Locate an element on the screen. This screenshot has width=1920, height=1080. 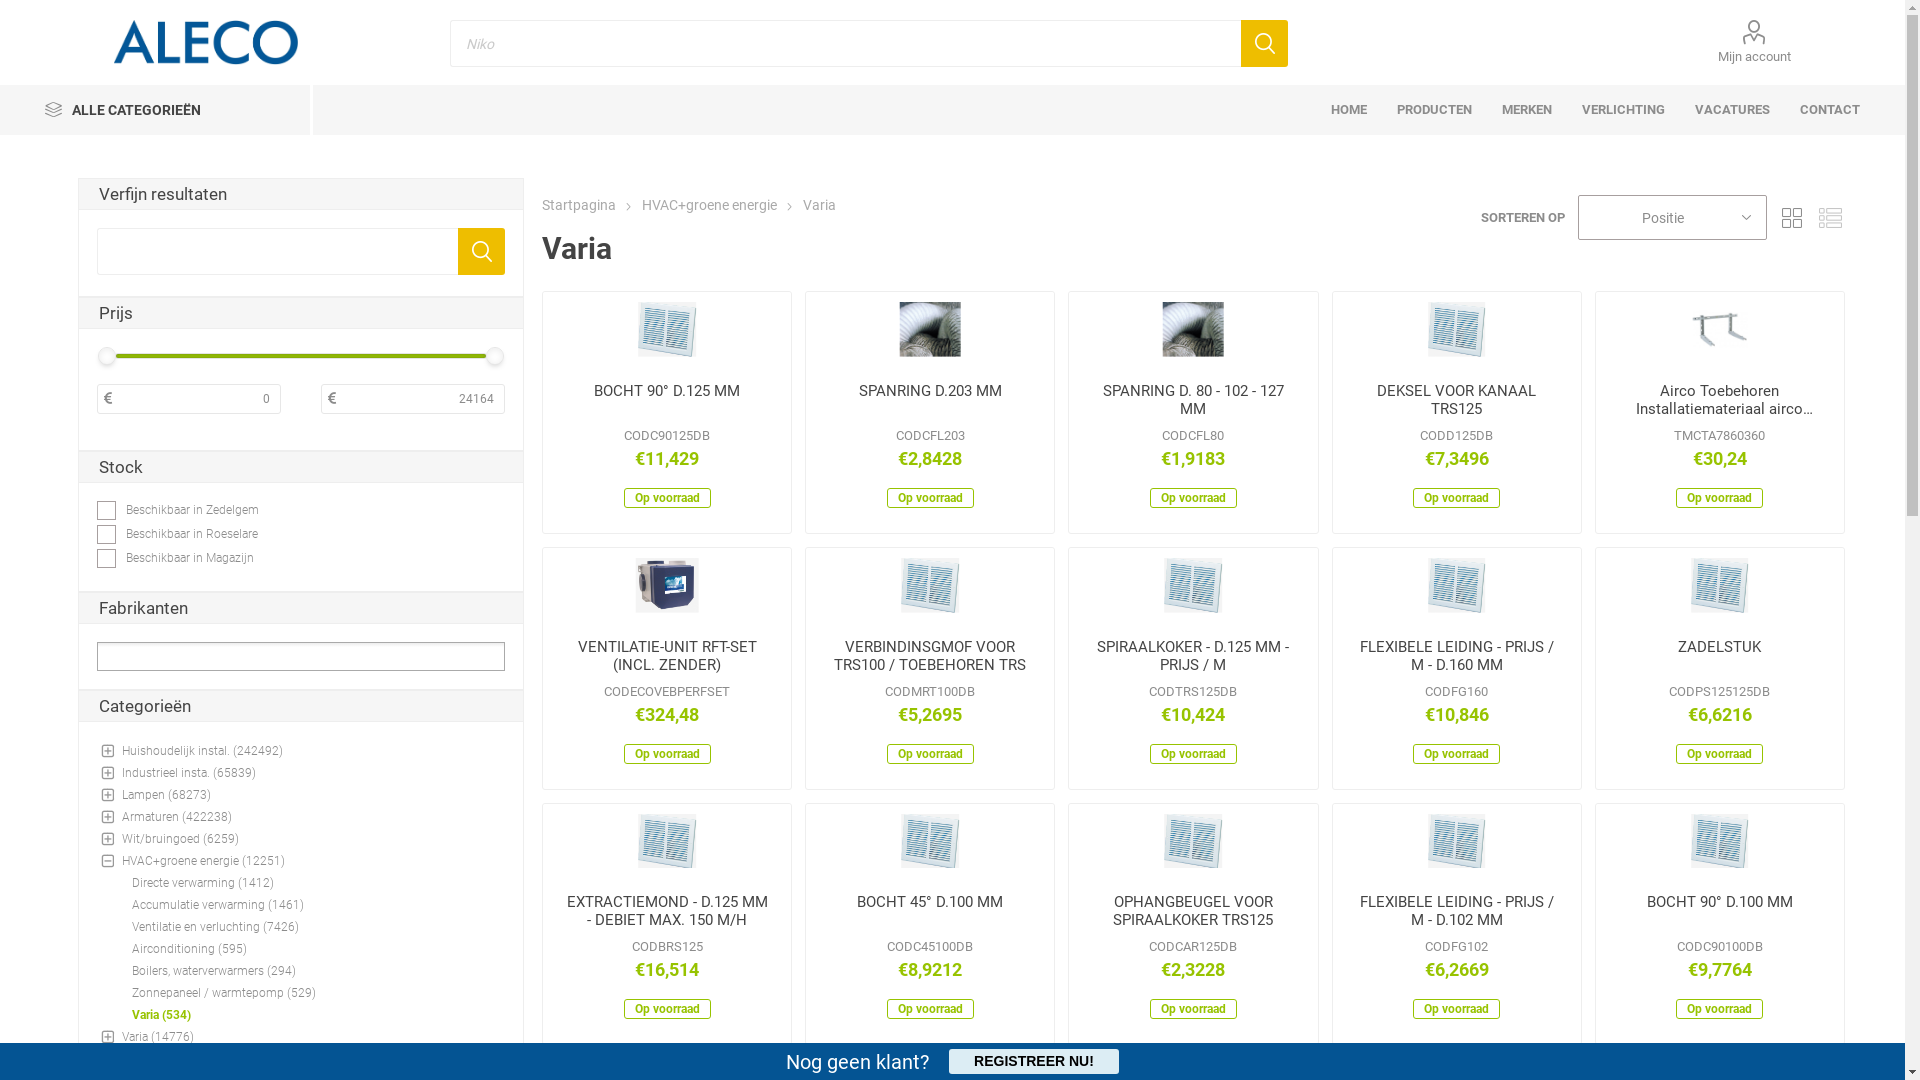
Startpagina is located at coordinates (579, 205).